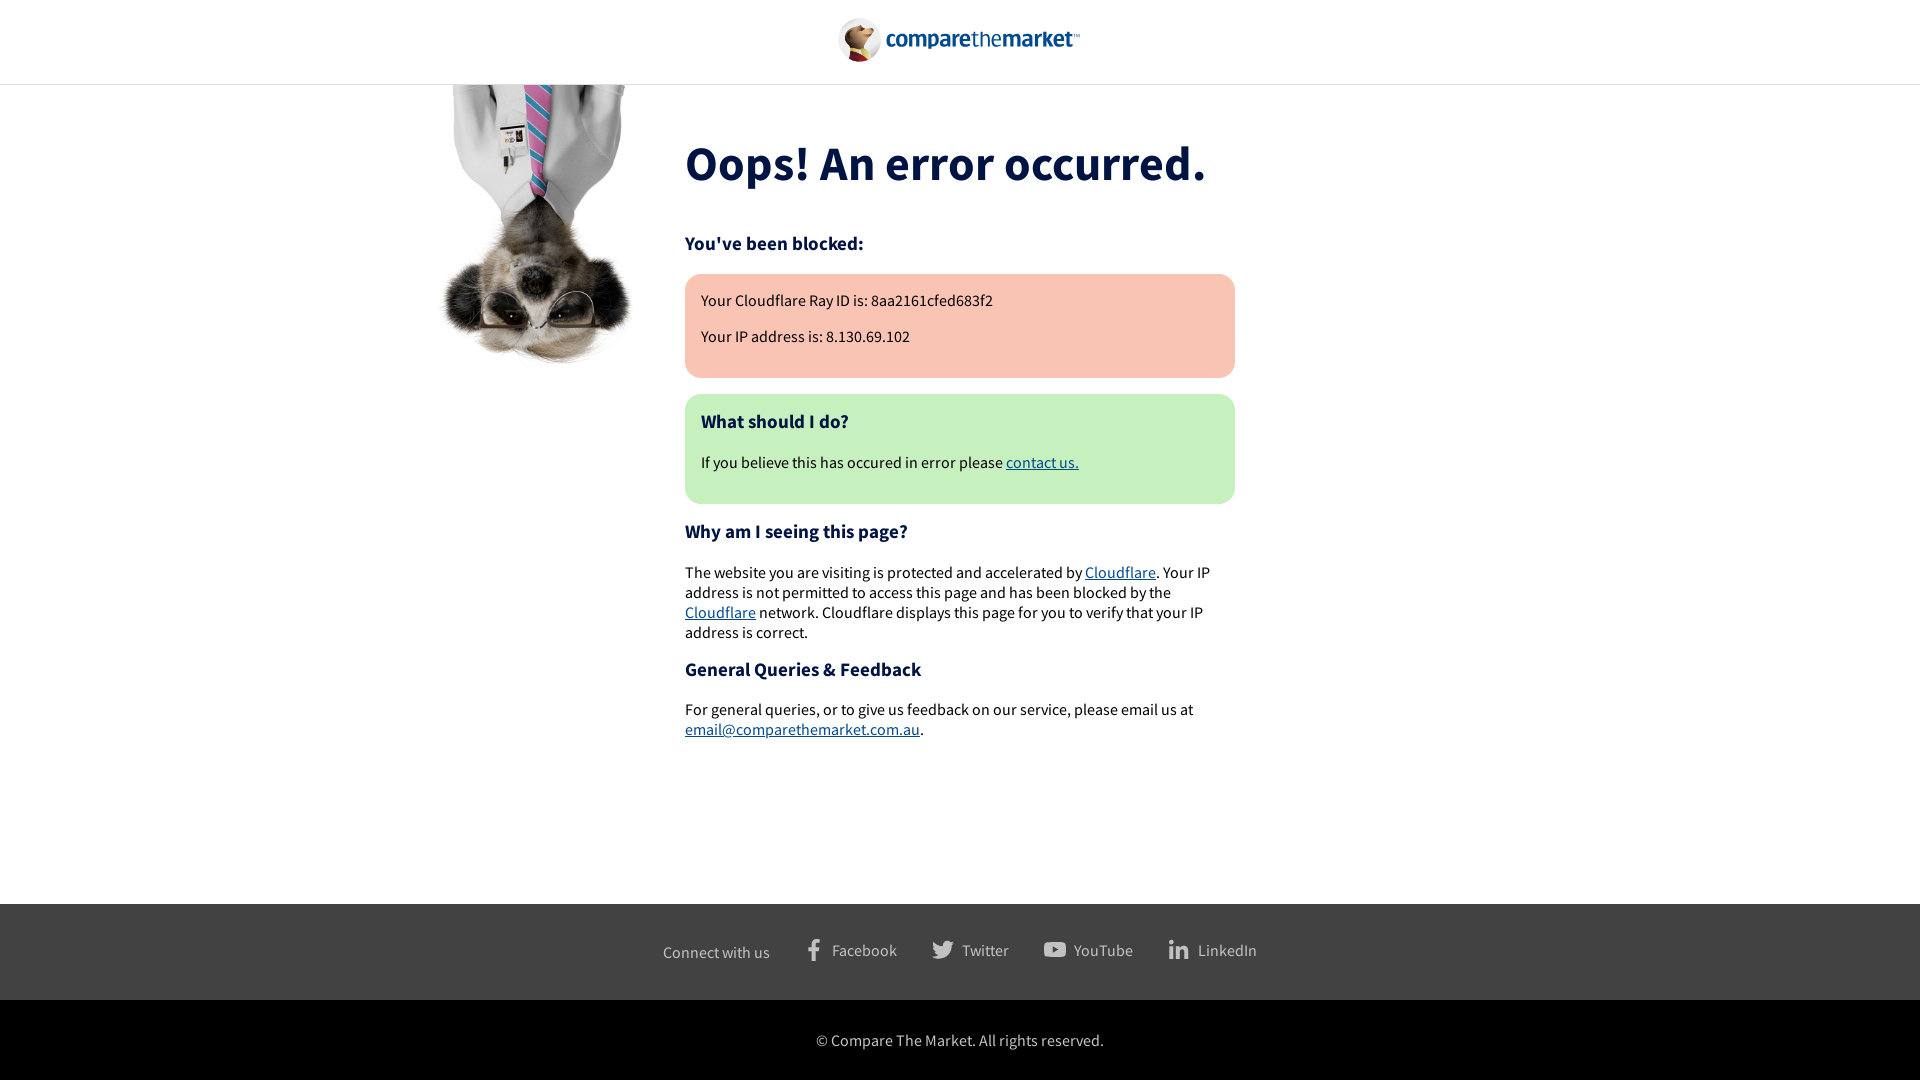 This screenshot has height=1080, width=1920. I want to click on YouTube, so click(1072, 950).